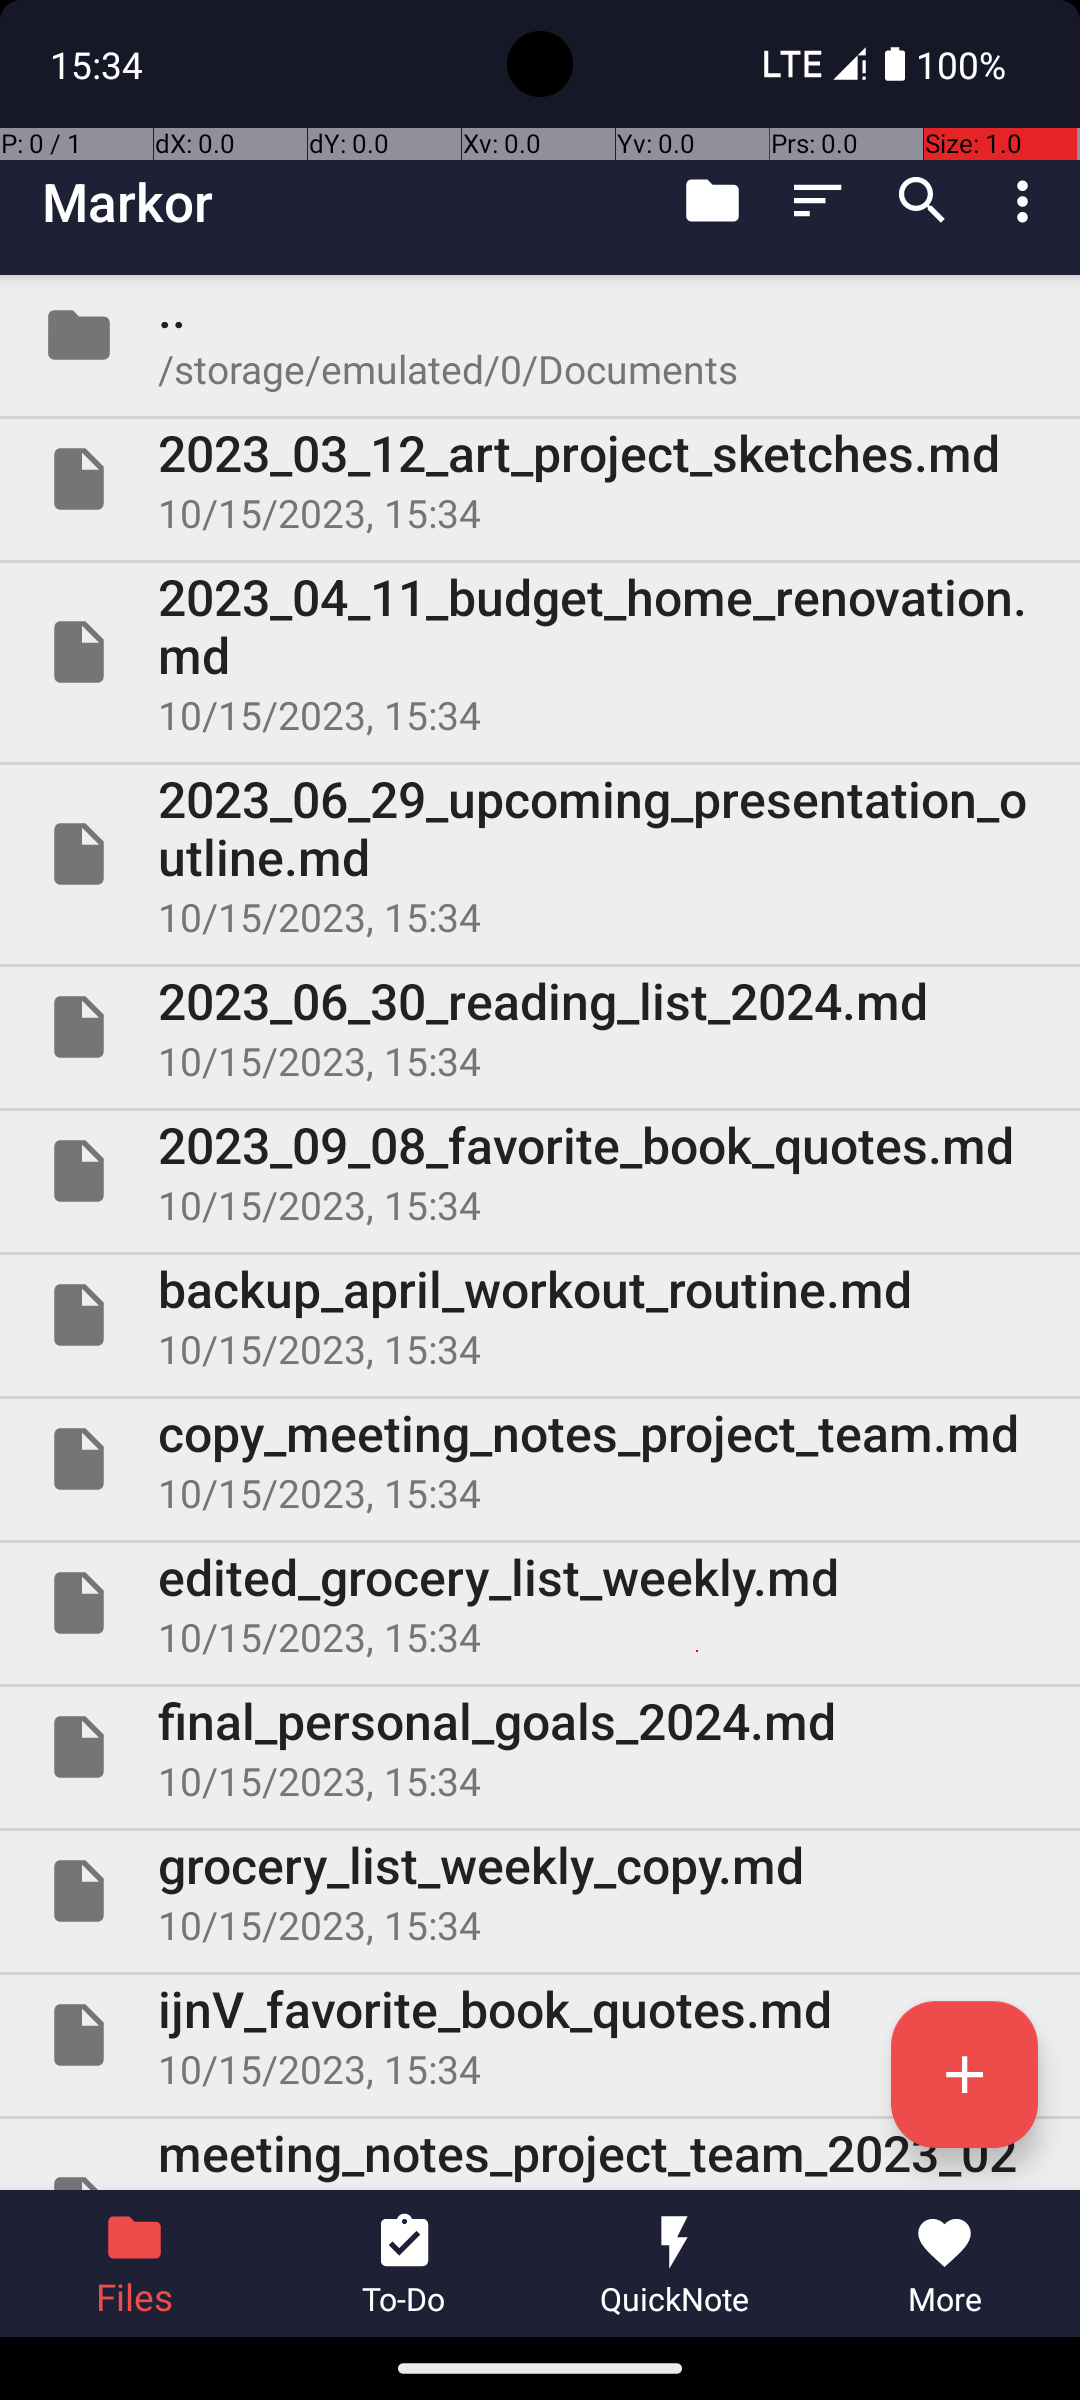 The width and height of the screenshot is (1080, 2400). What do you see at coordinates (540, 854) in the screenshot?
I see `File 2023_06_29_upcoming_presentation_outline.md ` at bounding box center [540, 854].